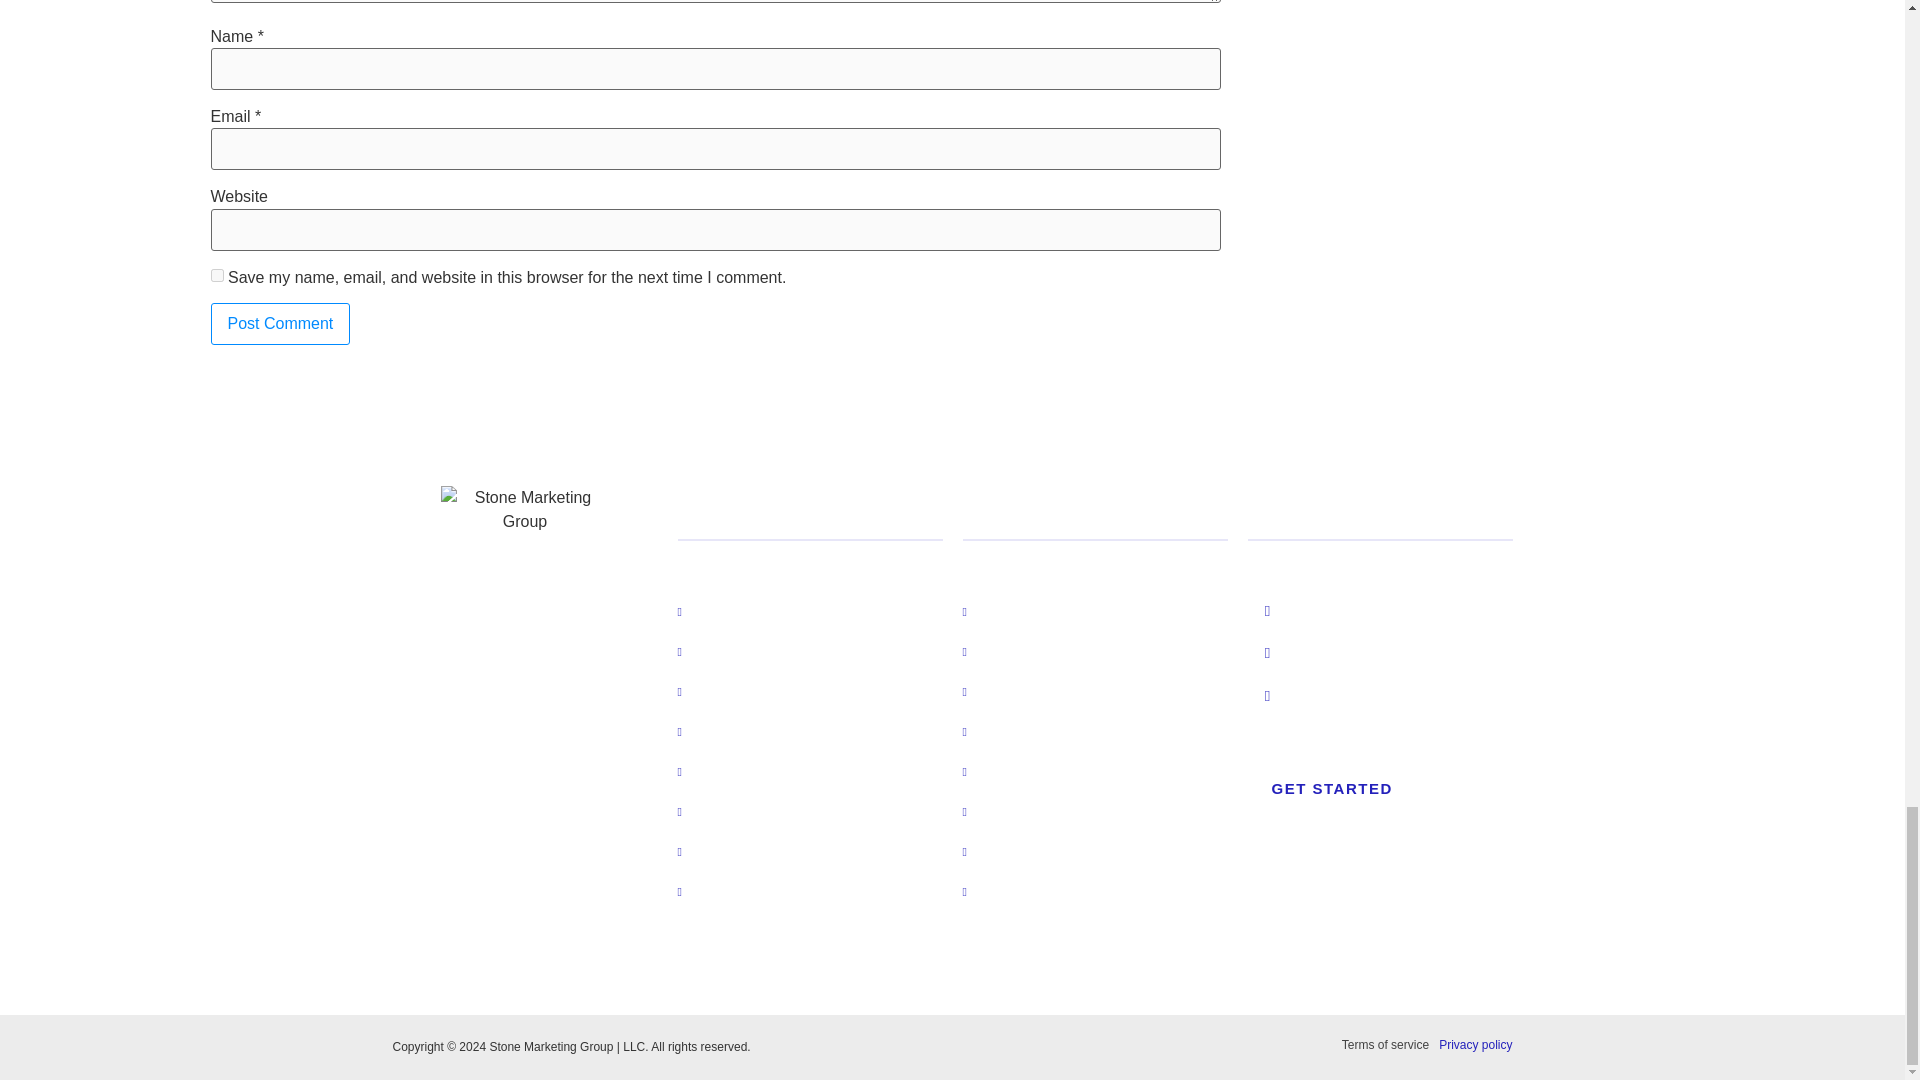 Image resolution: width=1920 pixels, height=1080 pixels. Describe the element at coordinates (728, 690) in the screenshot. I see `Latest Blog` at that location.